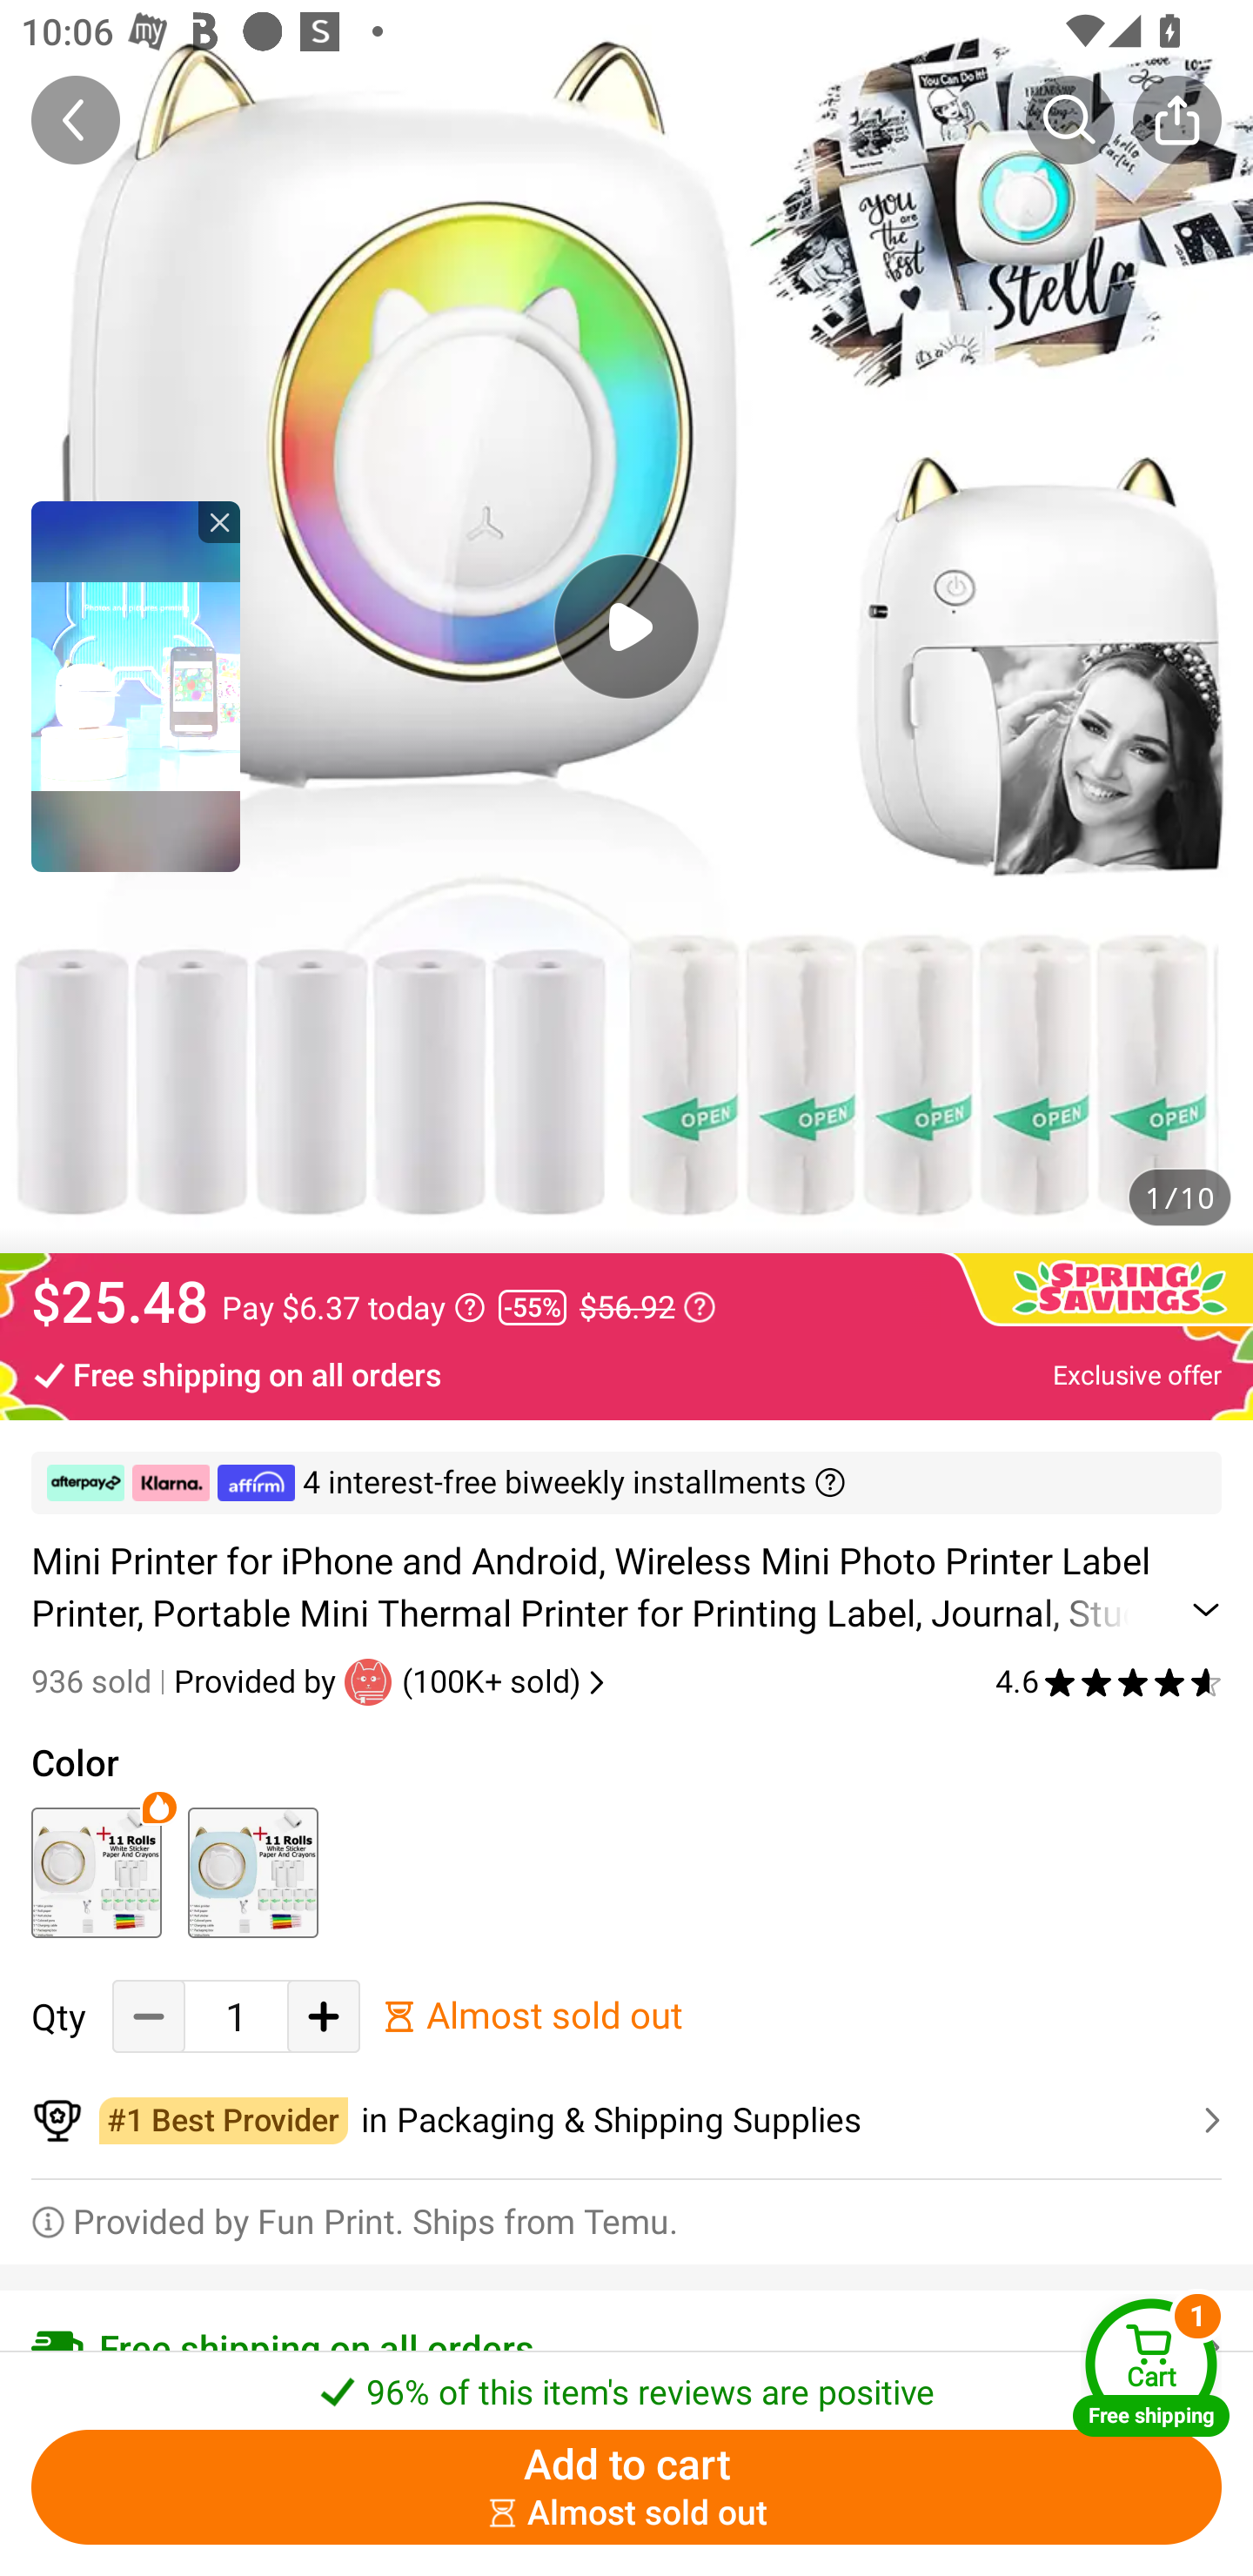  What do you see at coordinates (76, 119) in the screenshot?
I see `Back` at bounding box center [76, 119].